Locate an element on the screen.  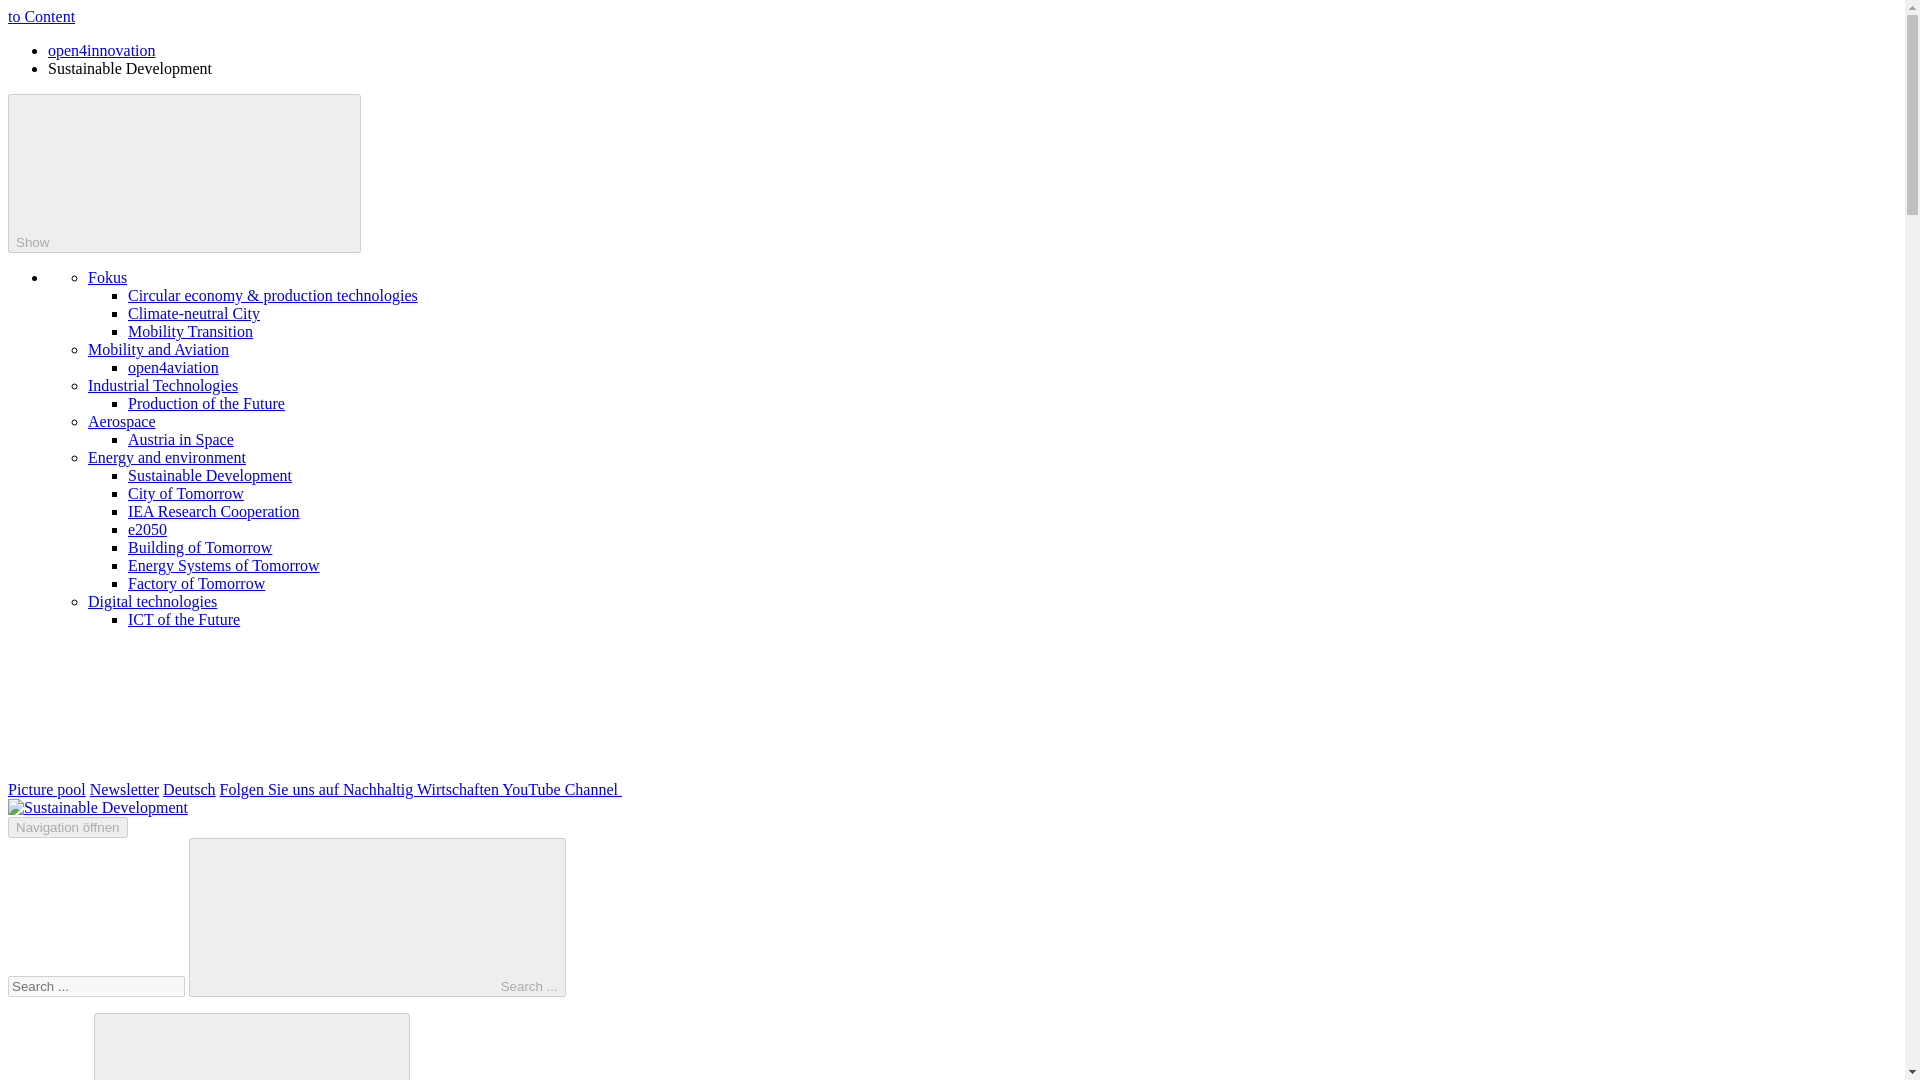
Mobility and Aviation is located at coordinates (158, 349).